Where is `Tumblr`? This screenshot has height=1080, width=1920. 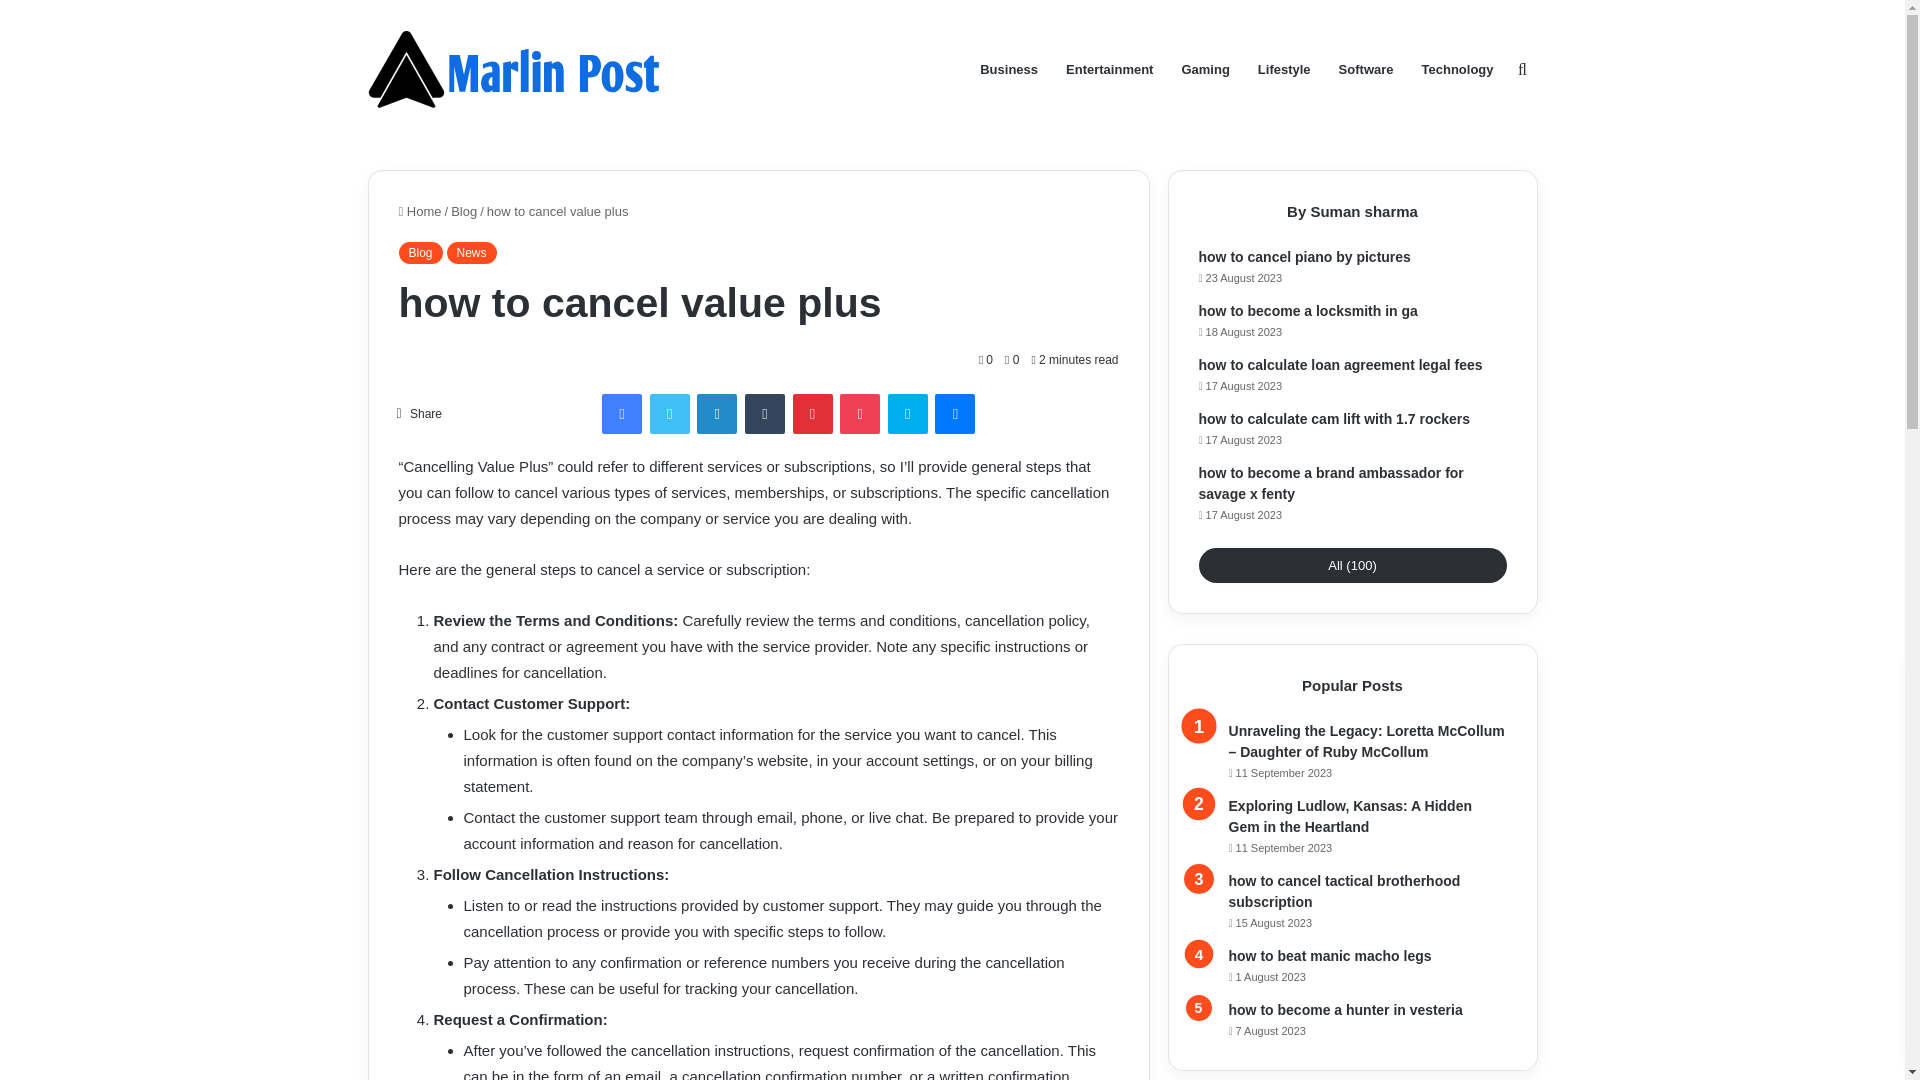
Tumblr is located at coordinates (764, 414).